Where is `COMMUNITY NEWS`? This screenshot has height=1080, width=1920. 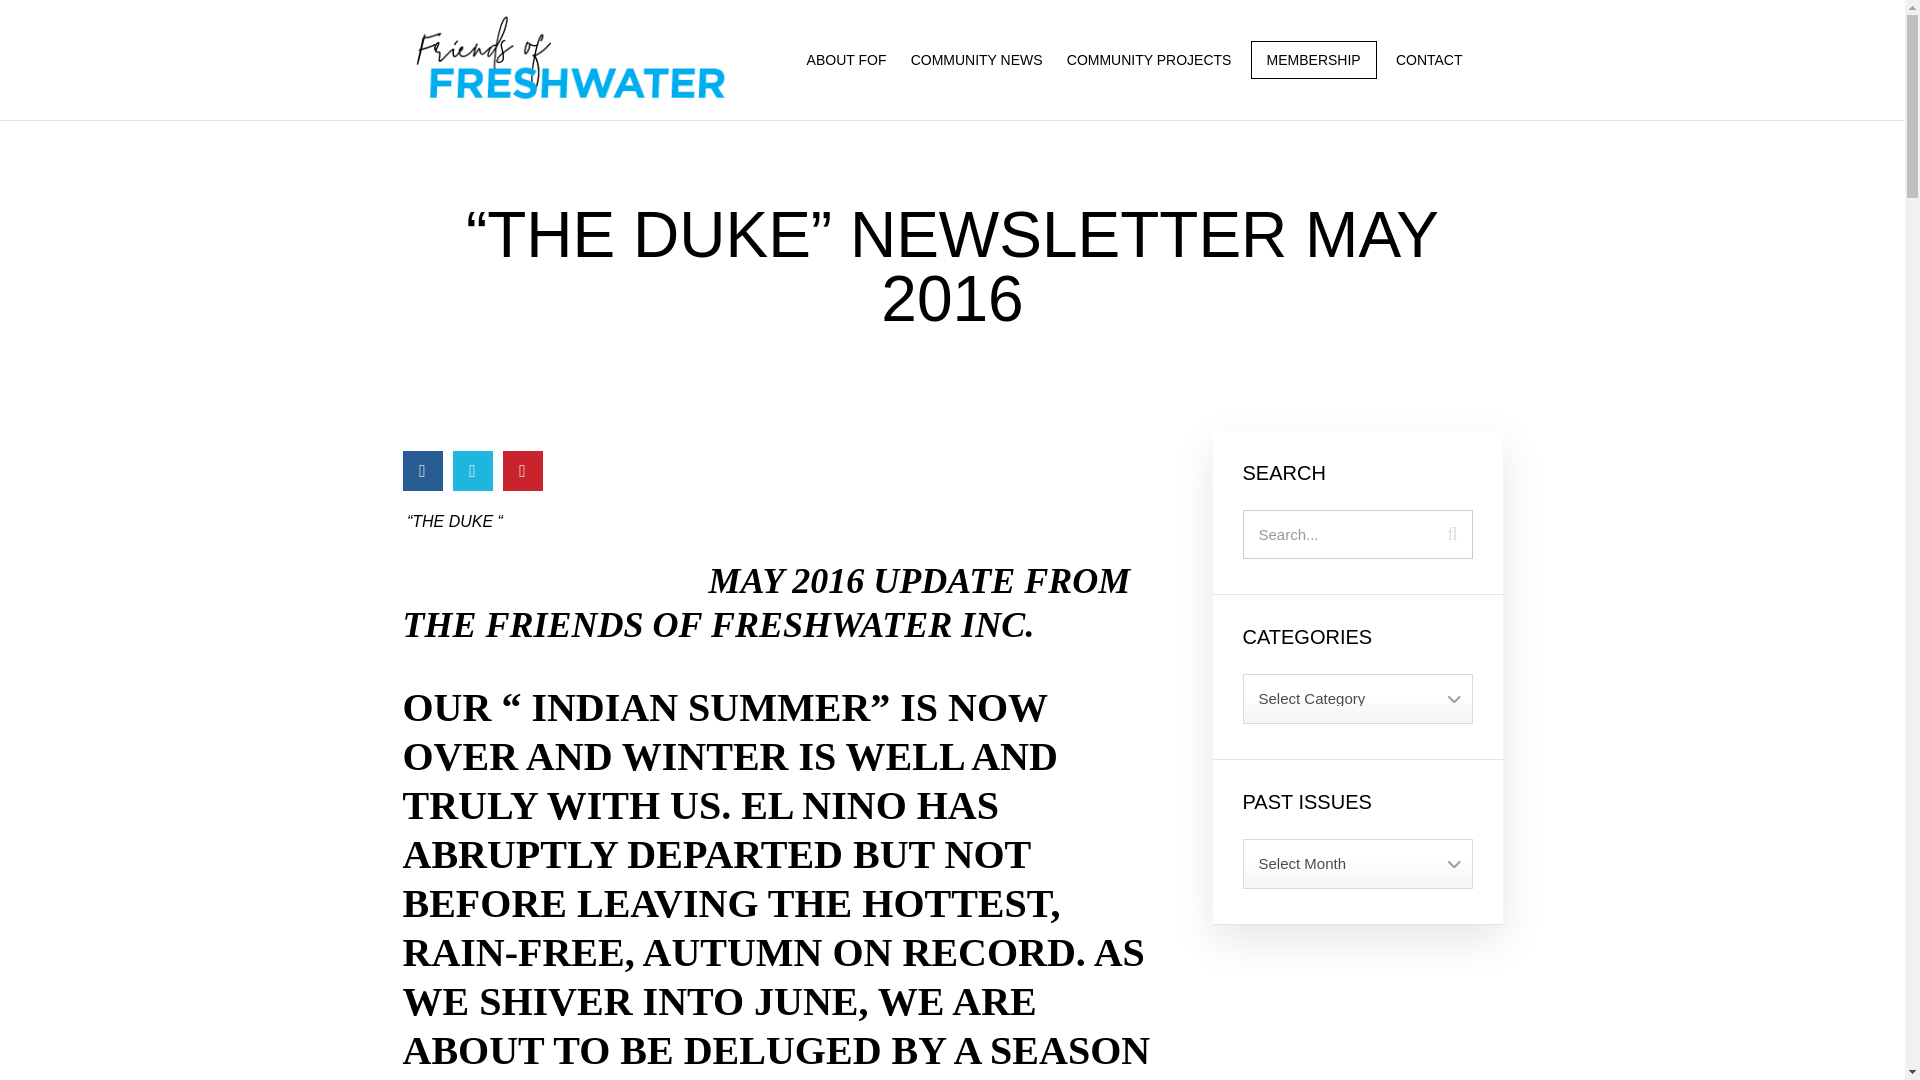 COMMUNITY NEWS is located at coordinates (976, 59).